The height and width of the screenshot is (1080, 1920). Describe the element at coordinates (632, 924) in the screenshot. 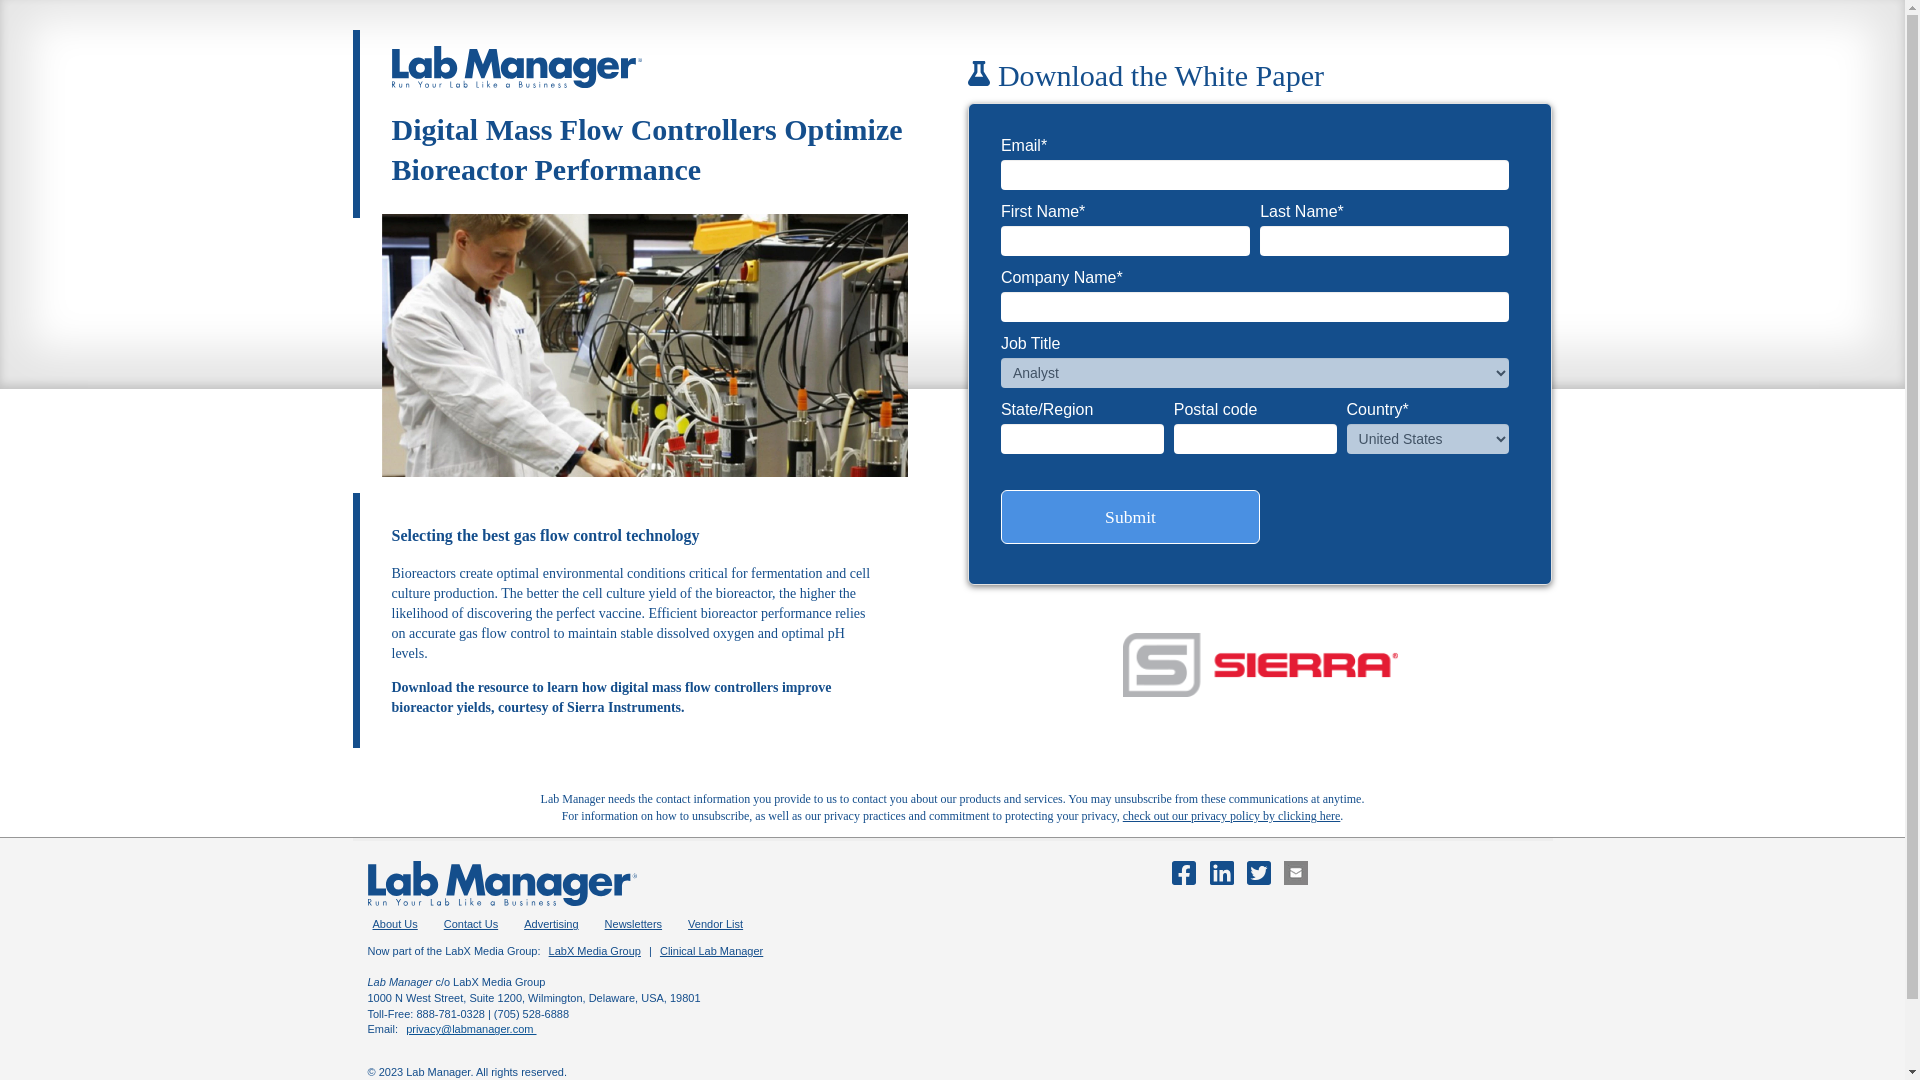

I see `Newsletters` at that location.